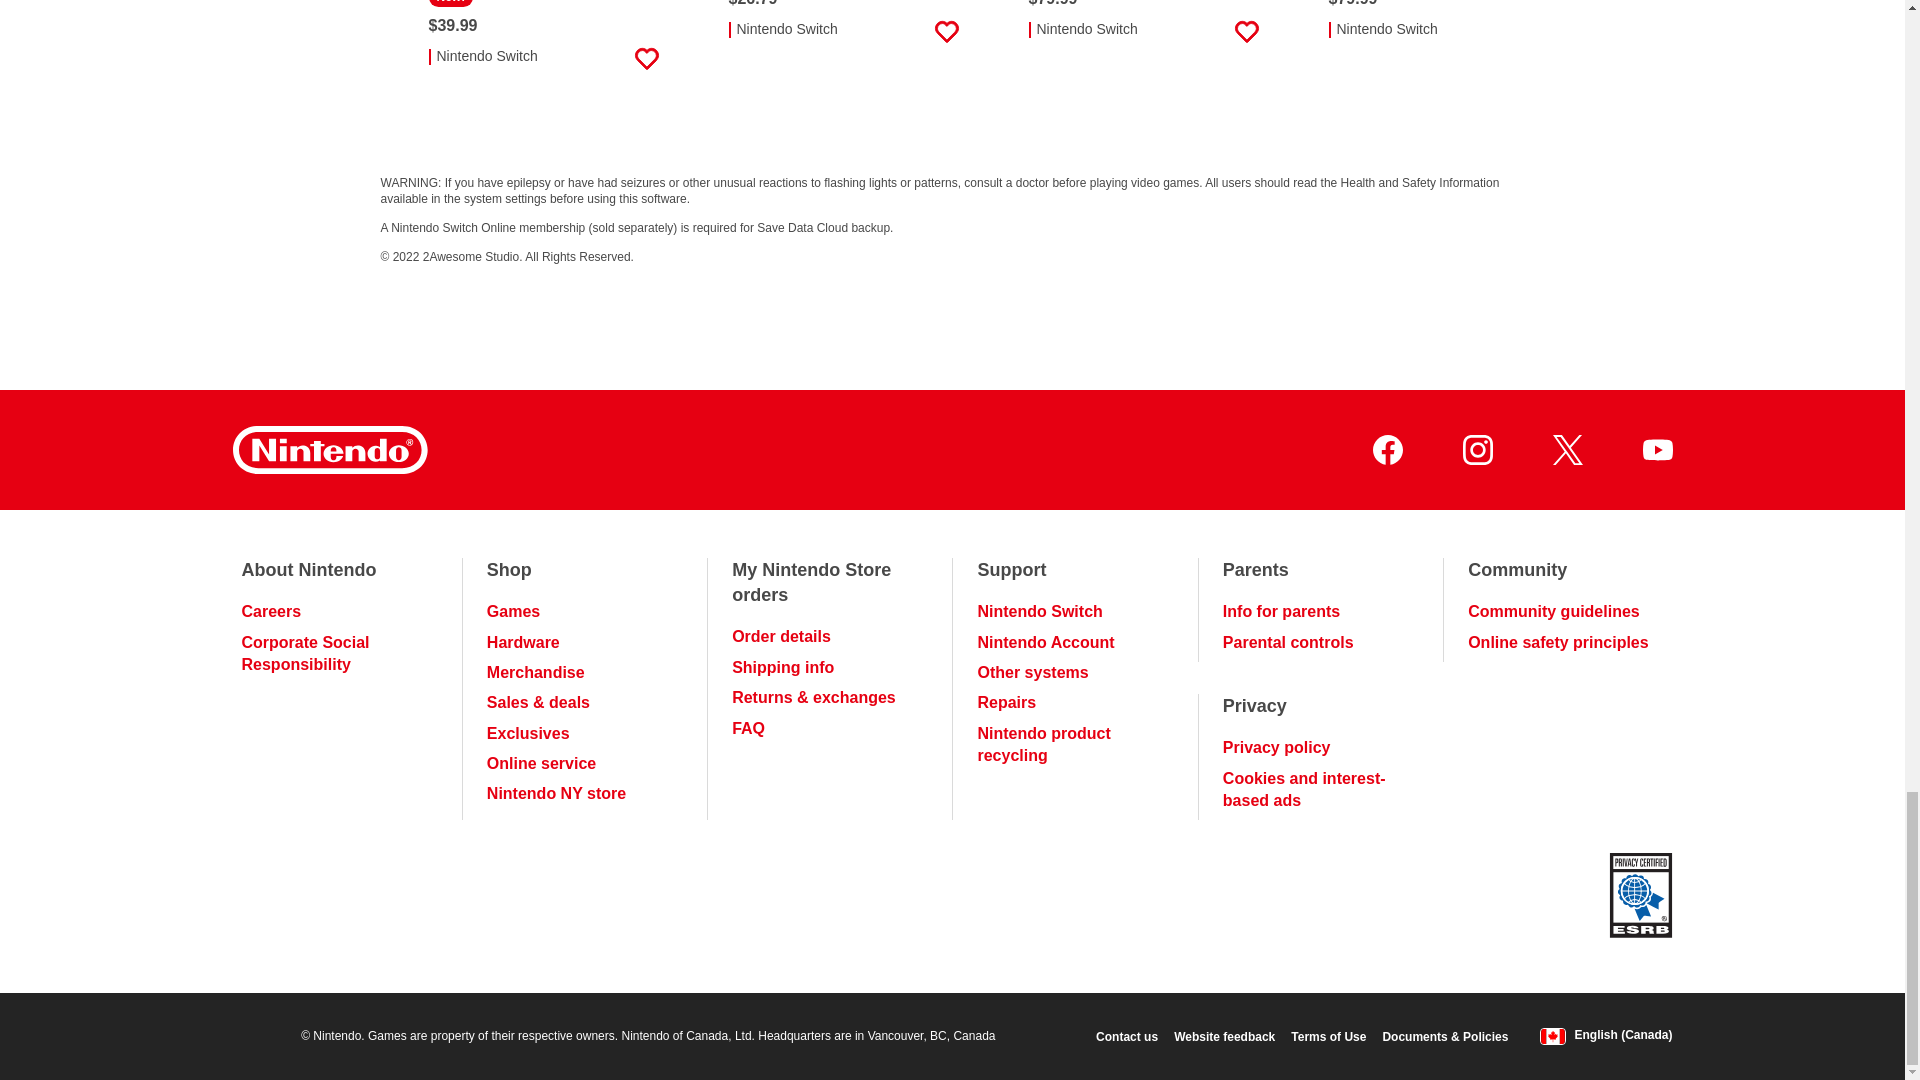 The width and height of the screenshot is (1920, 1080). Describe the element at coordinates (1656, 450) in the screenshot. I see `Nintendo on YouTube` at that location.